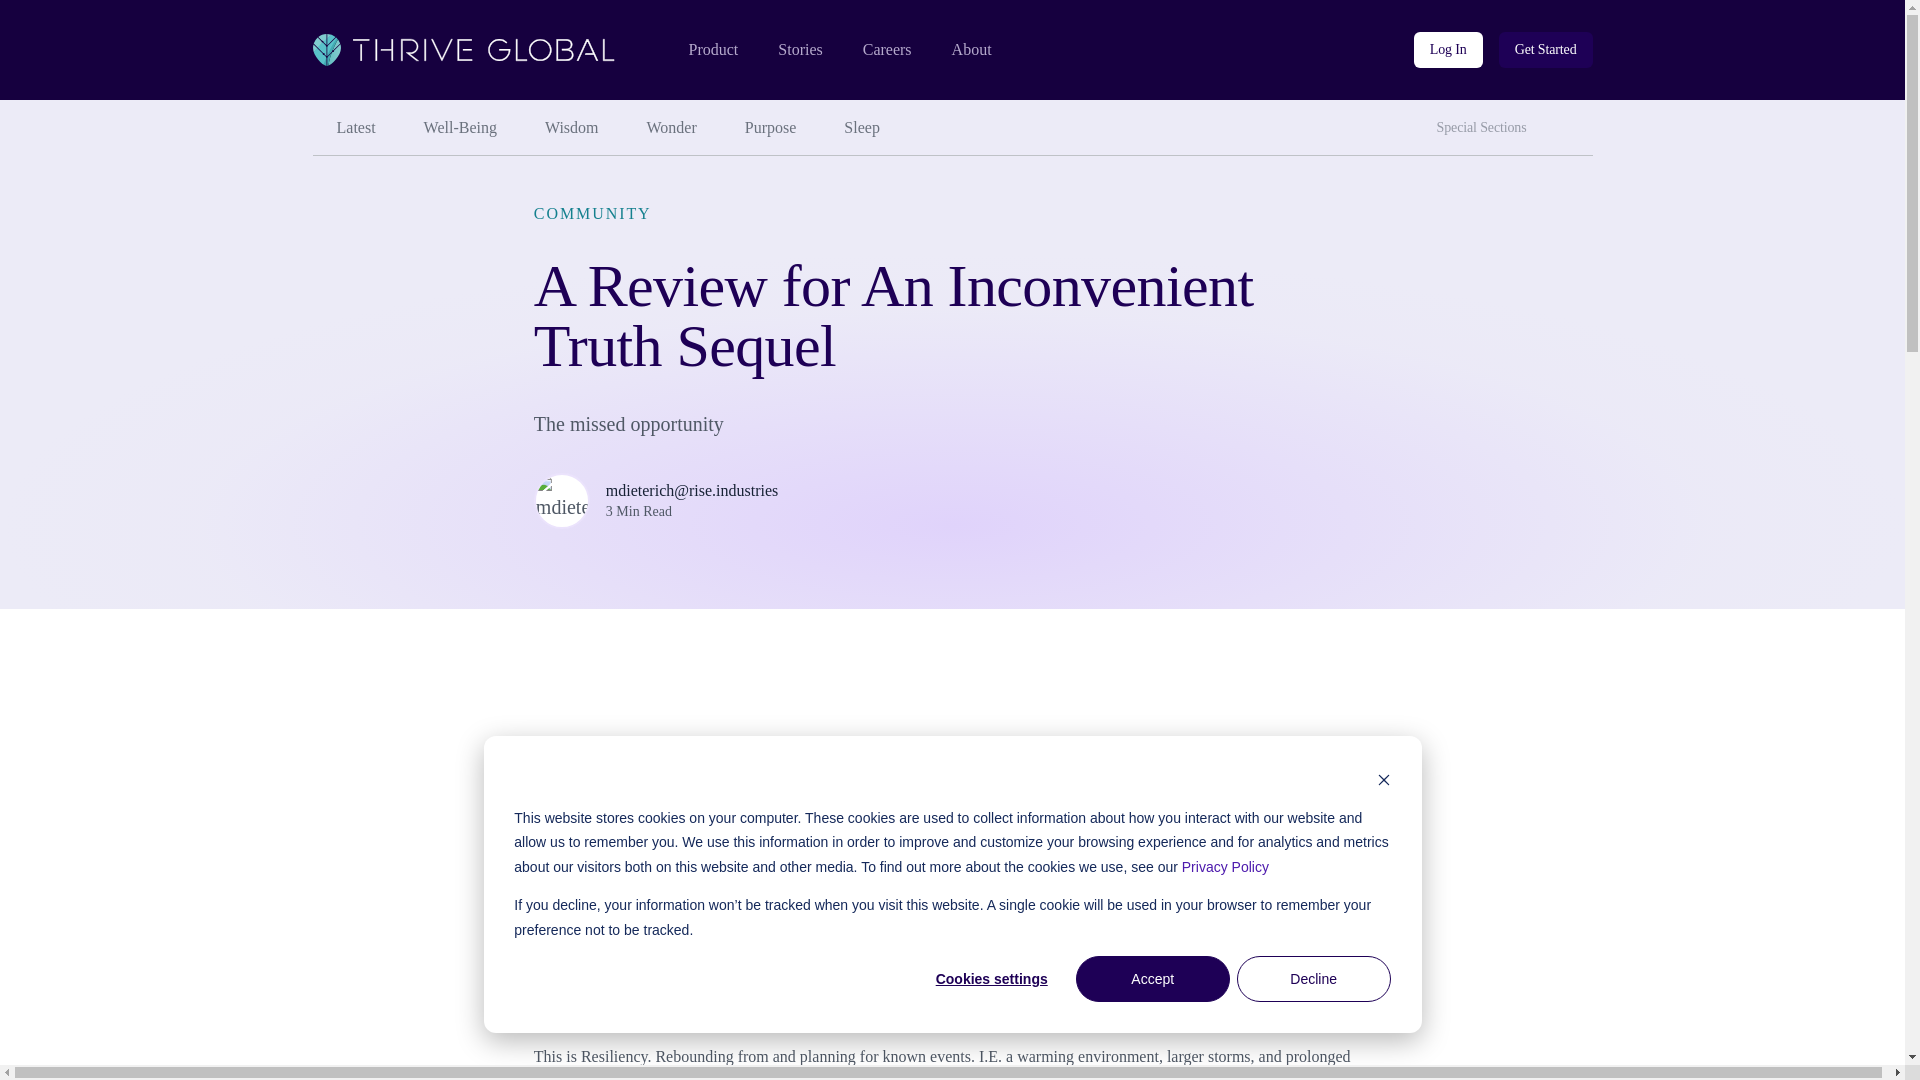 The width and height of the screenshot is (1920, 1080). I want to click on Wonder, so click(672, 128).